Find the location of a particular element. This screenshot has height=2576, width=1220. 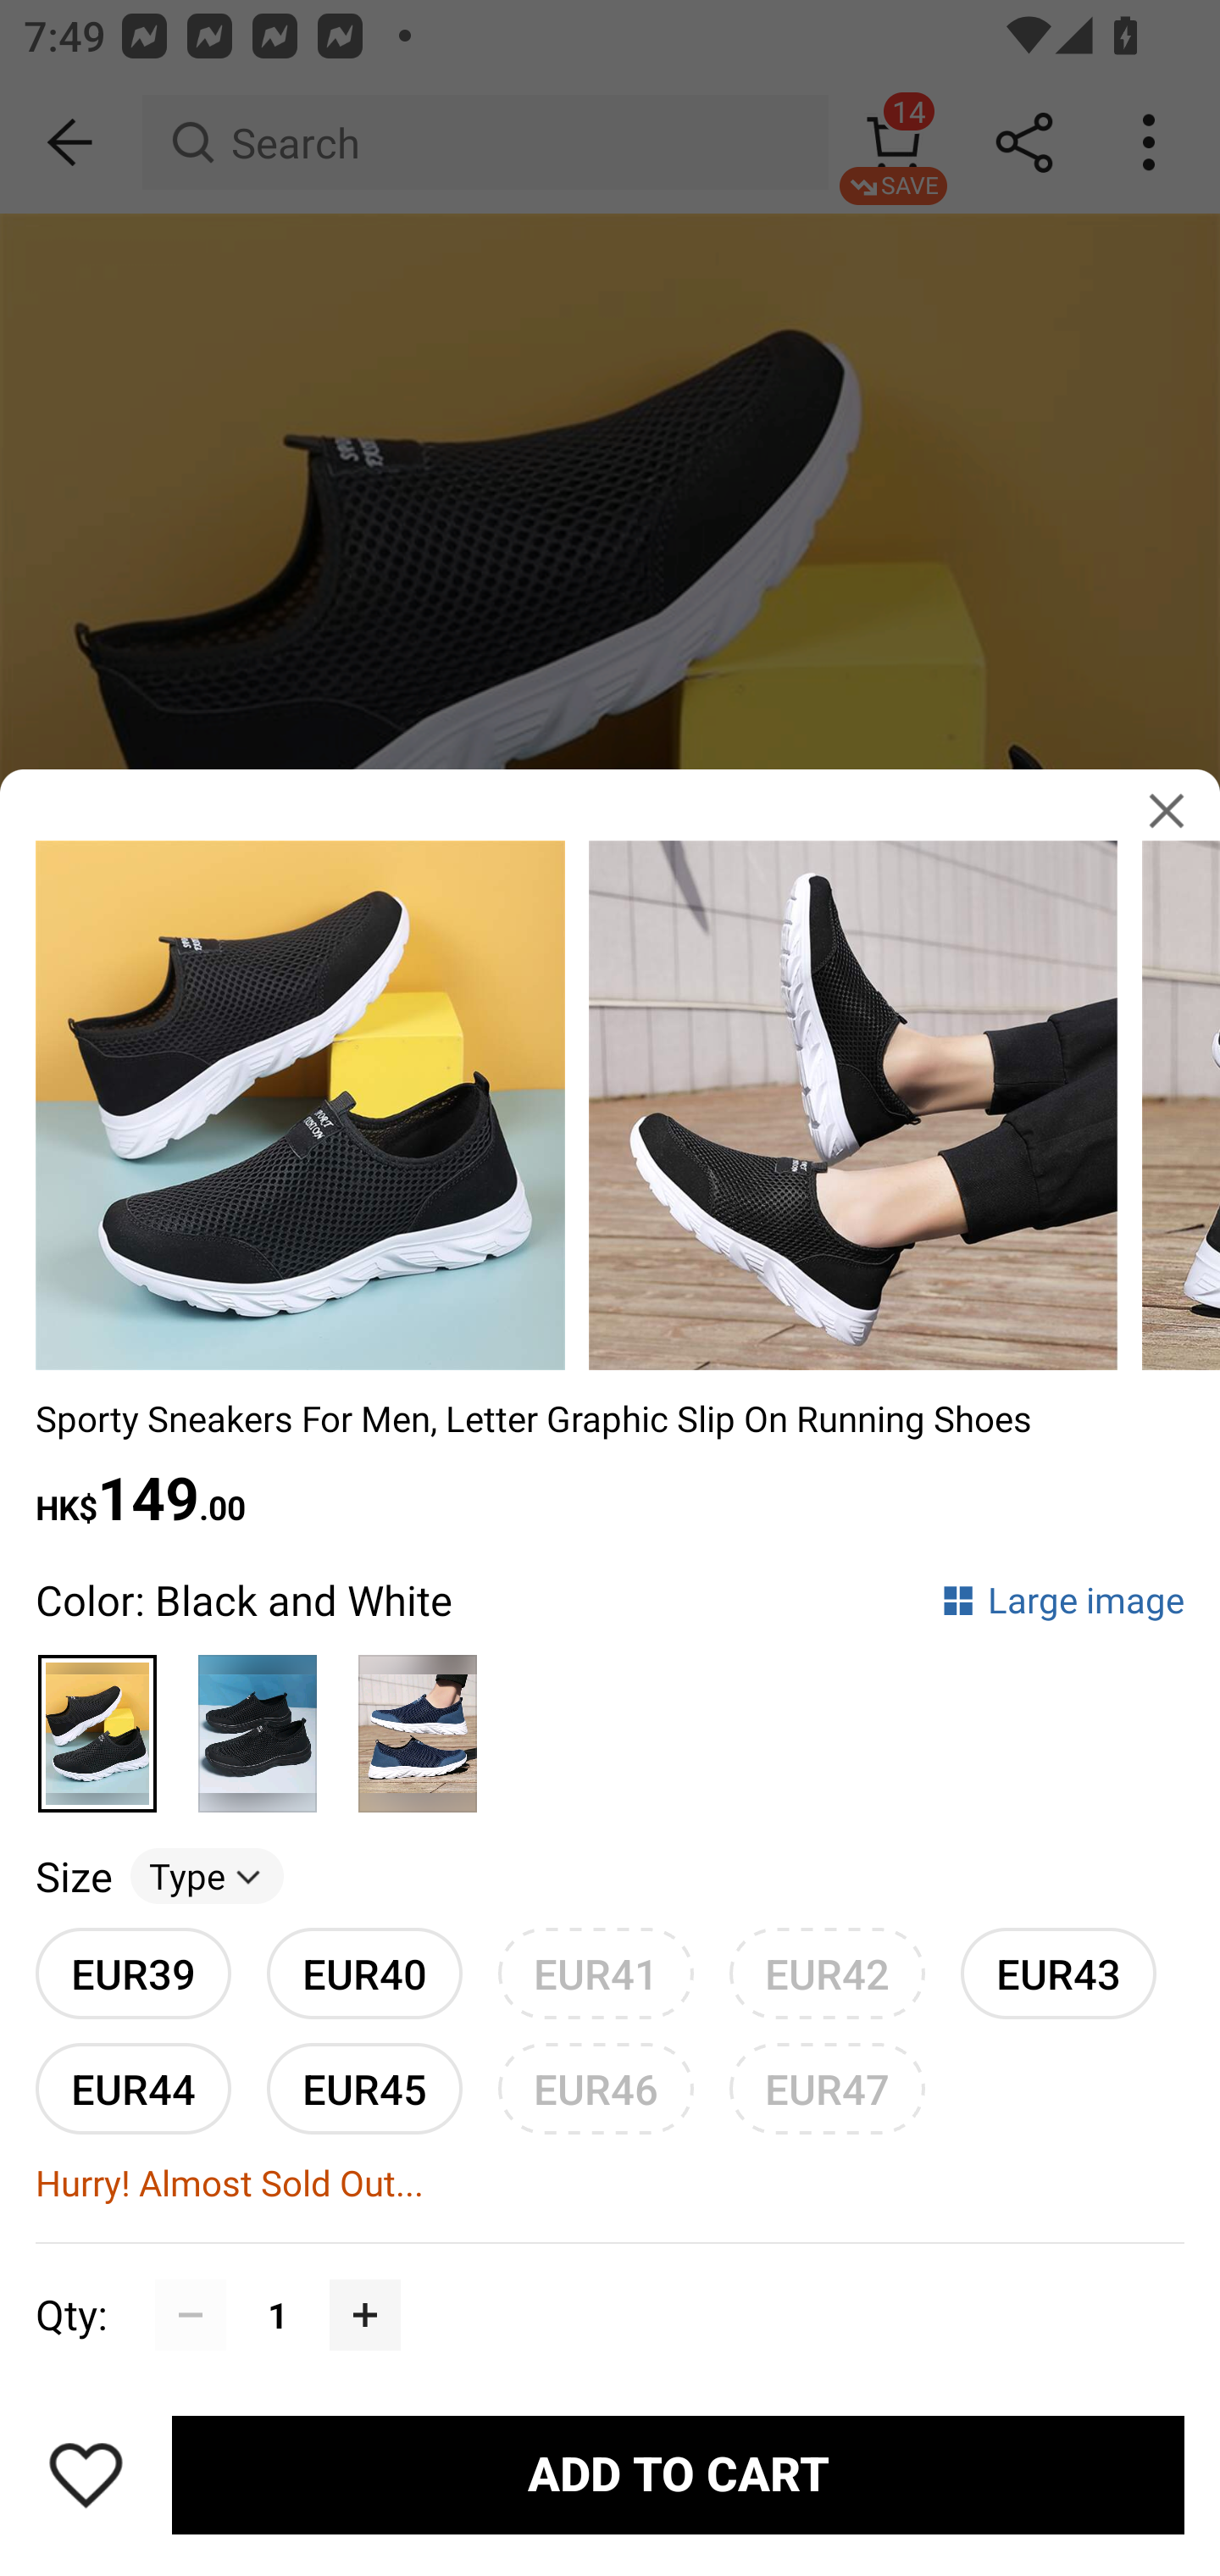

Black is located at coordinates (258, 1720).